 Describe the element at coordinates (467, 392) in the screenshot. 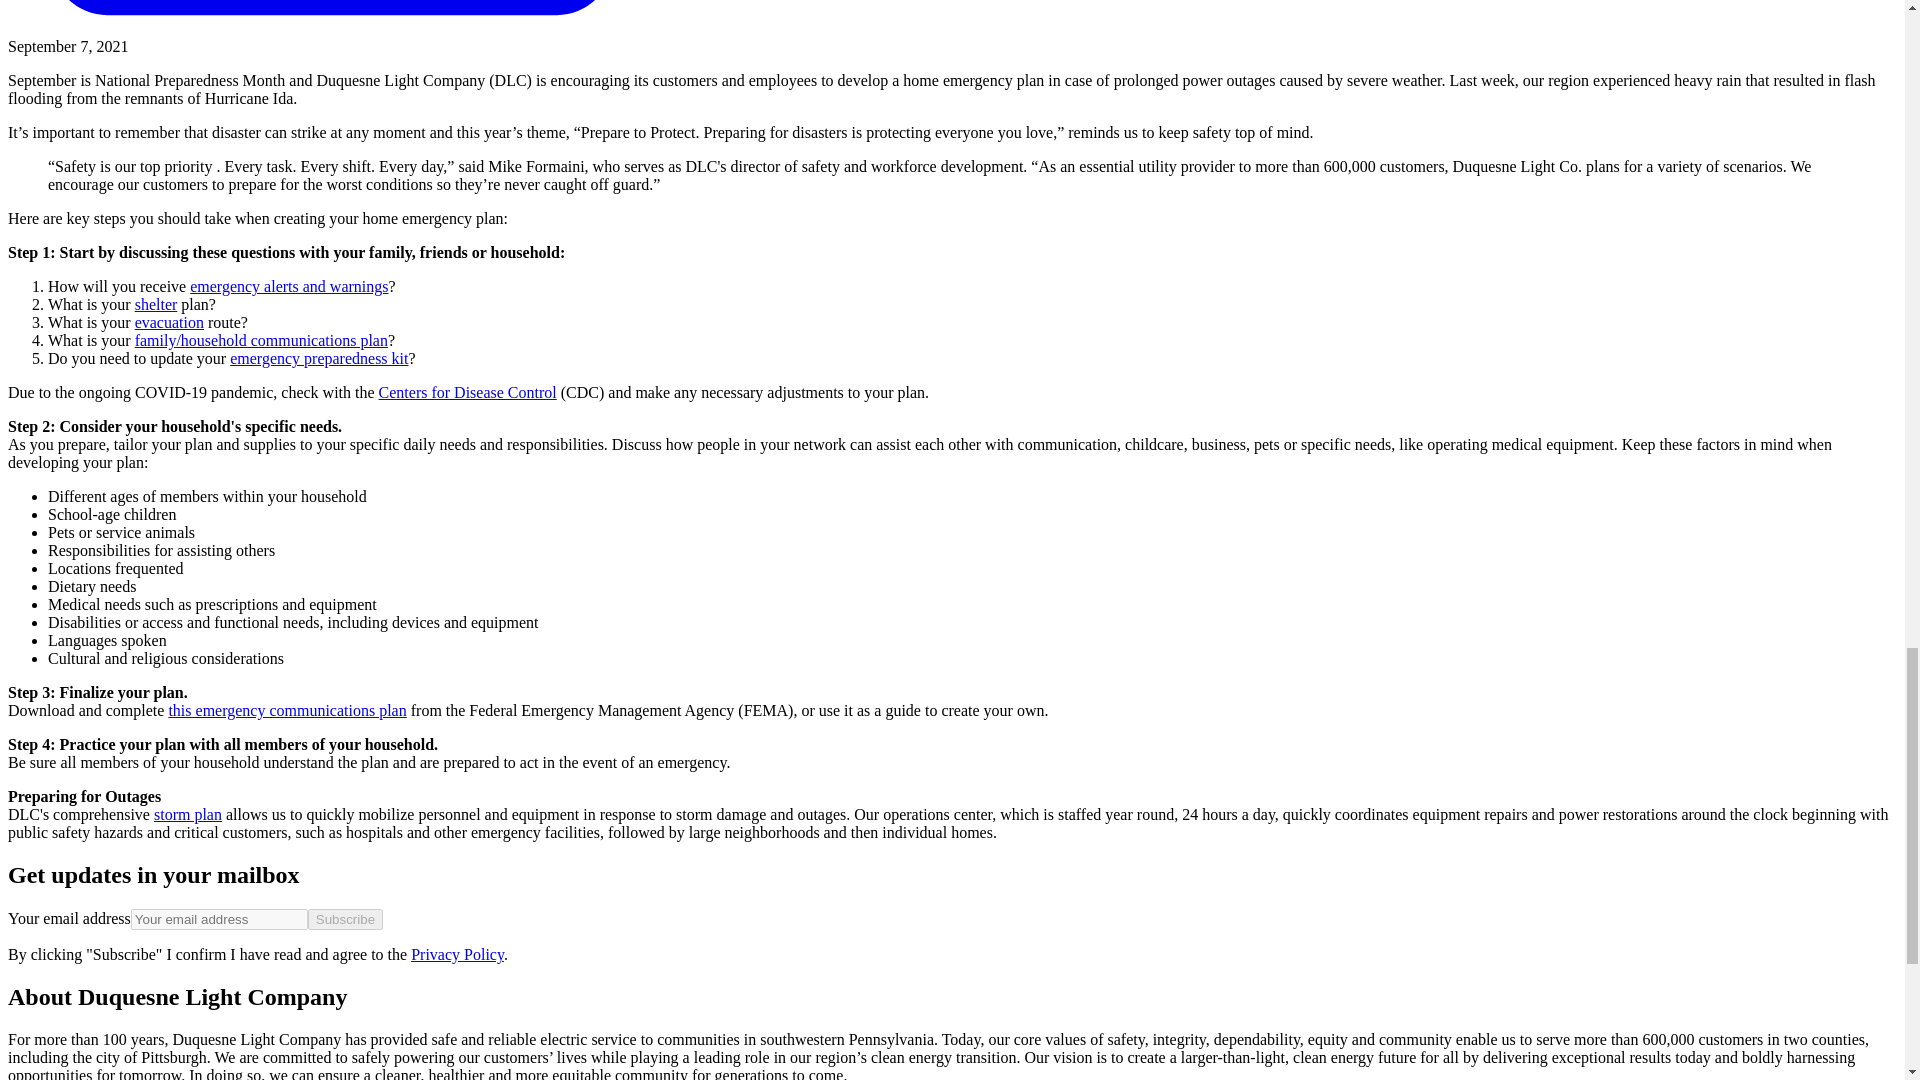

I see `Centers for Disease Control` at that location.